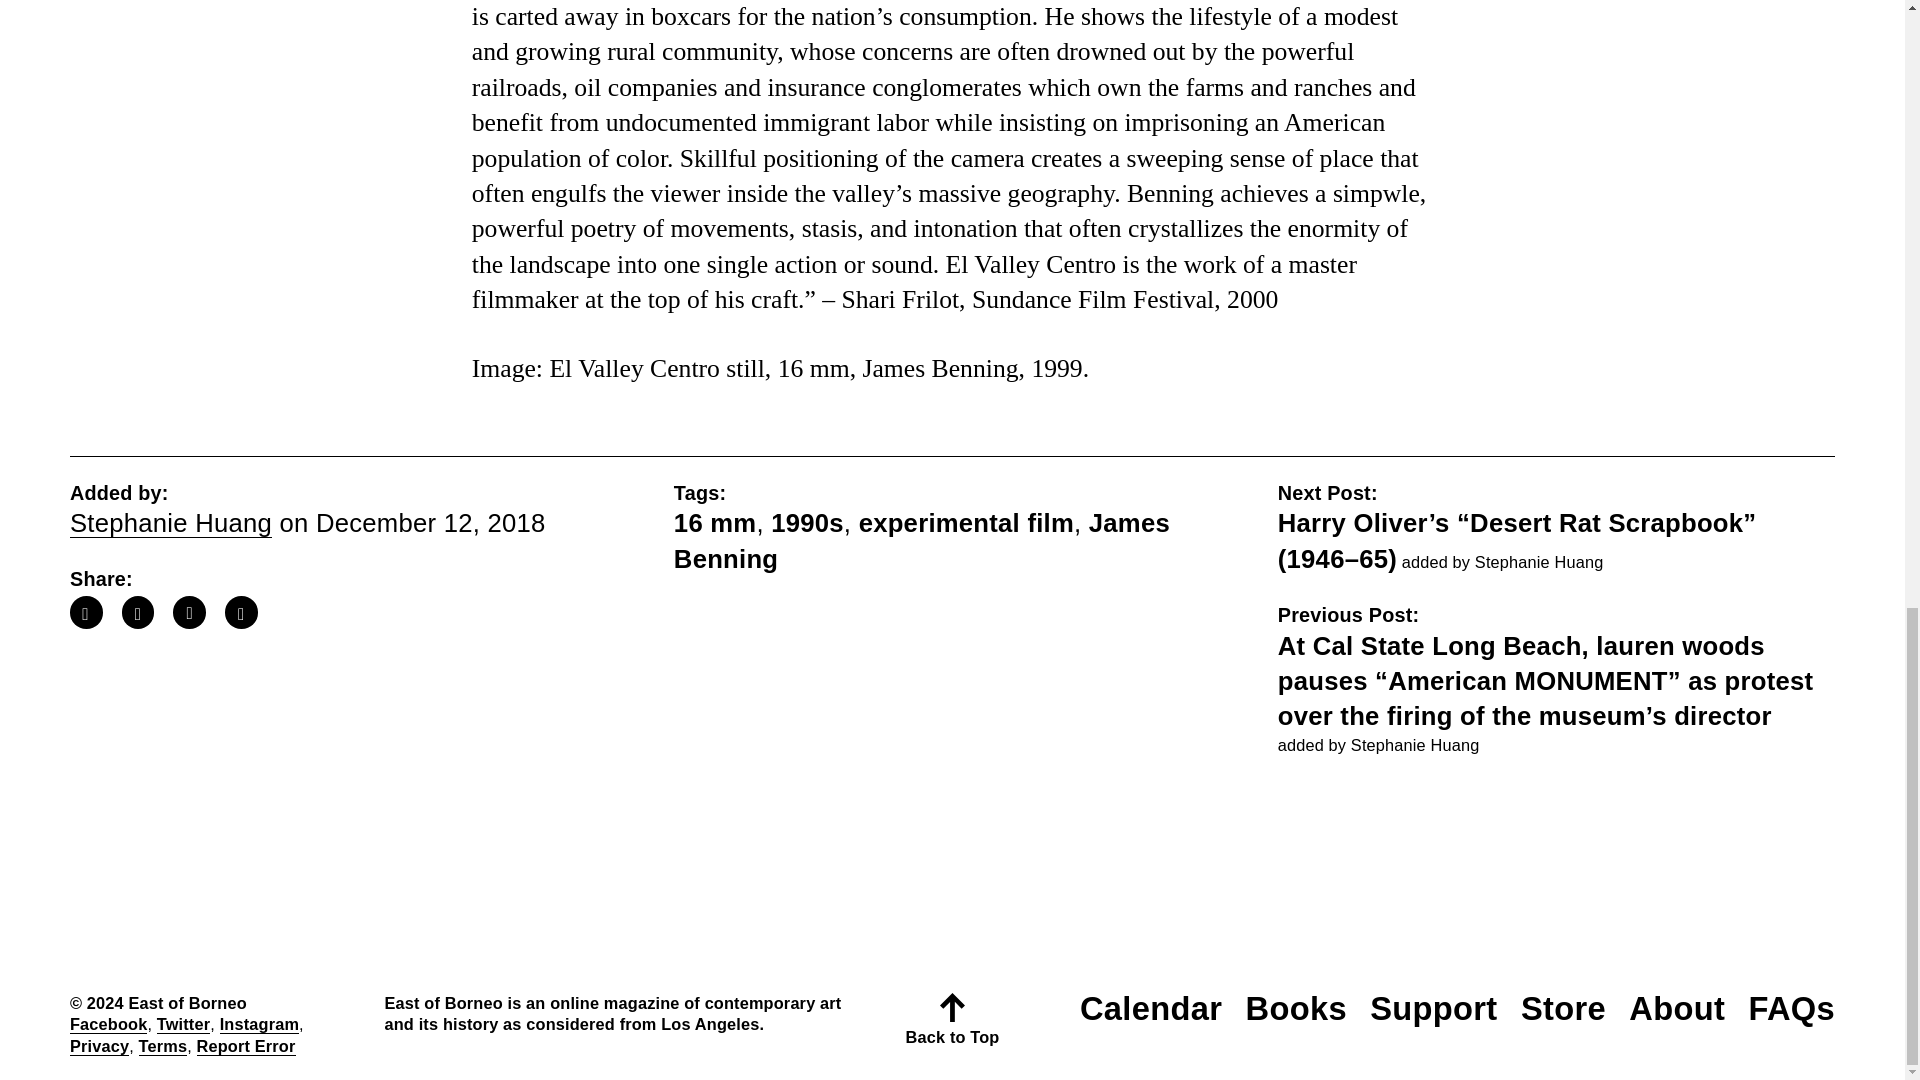  Describe the element at coordinates (98, 1046) in the screenshot. I see `Privacy` at that location.